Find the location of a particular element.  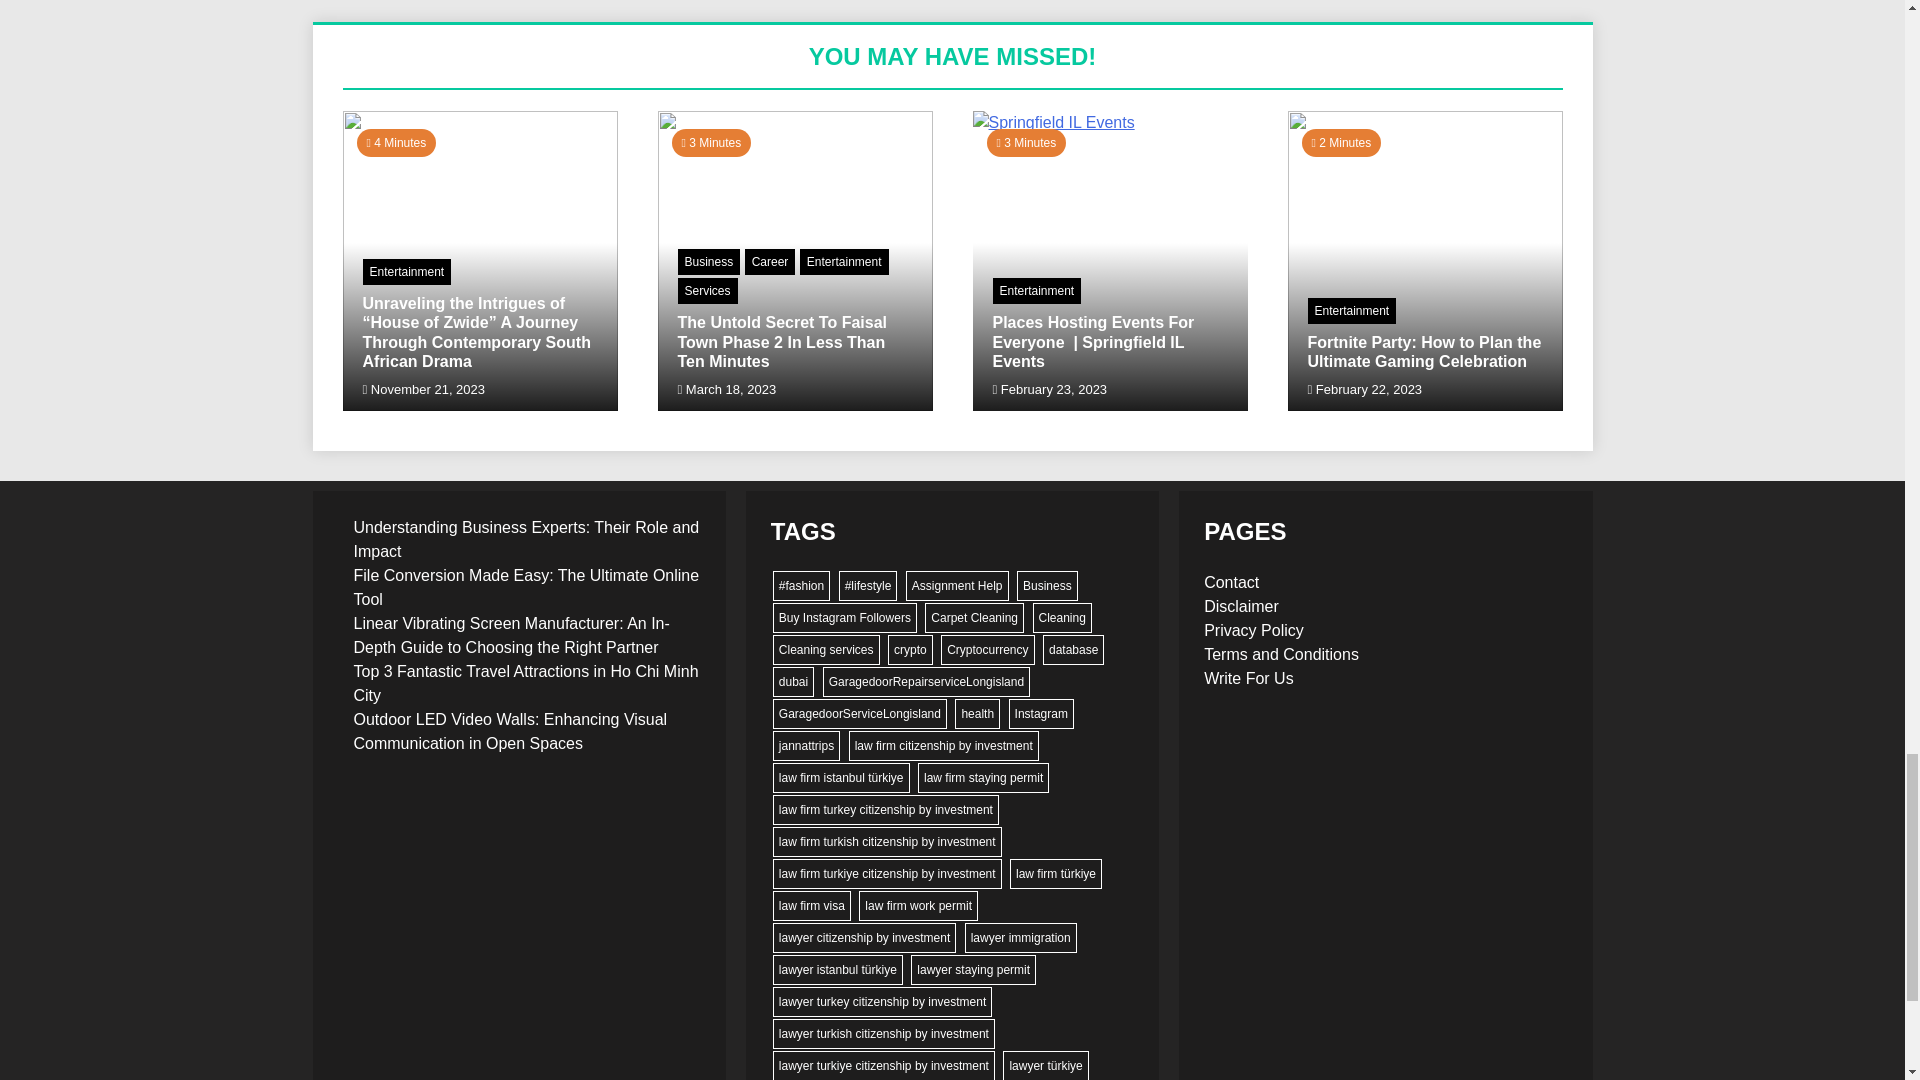

Estimated Reading Time of Article is located at coordinates (1026, 142).